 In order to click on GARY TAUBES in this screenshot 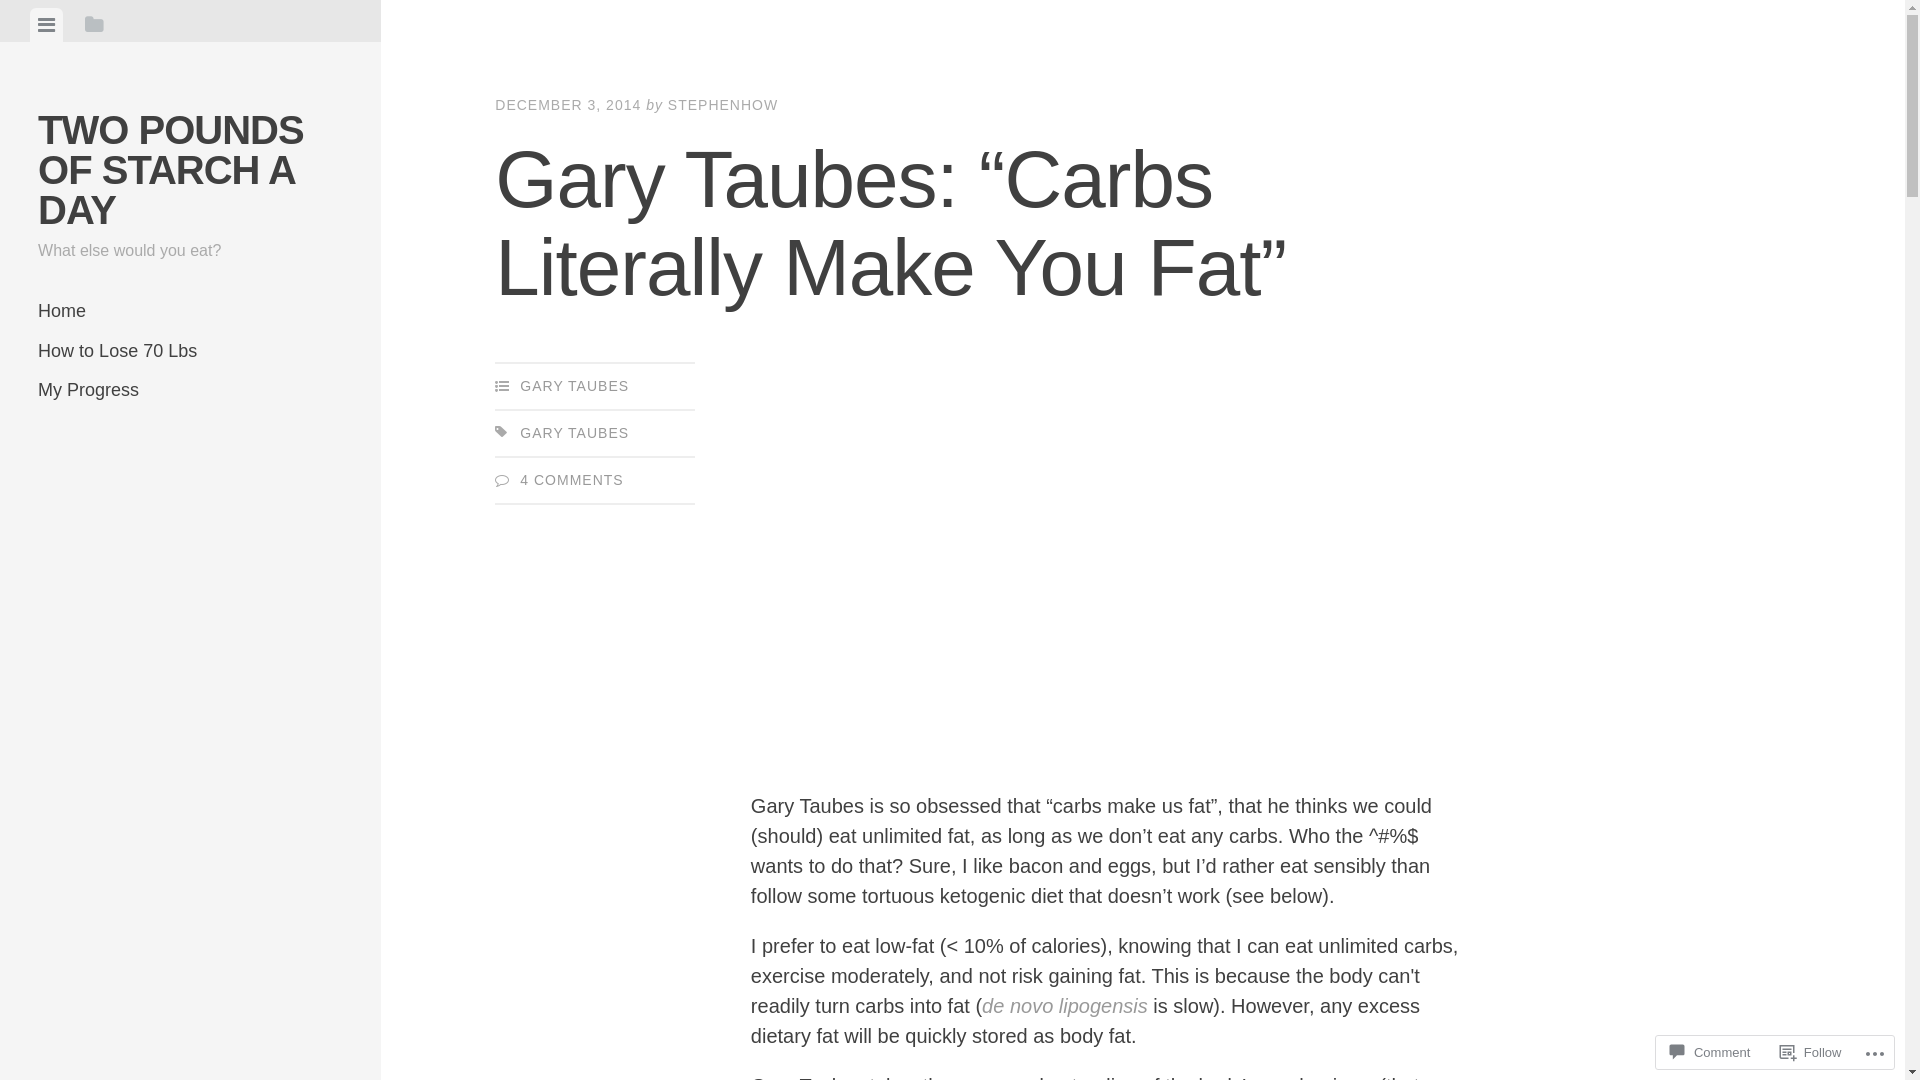, I will do `click(574, 386)`.